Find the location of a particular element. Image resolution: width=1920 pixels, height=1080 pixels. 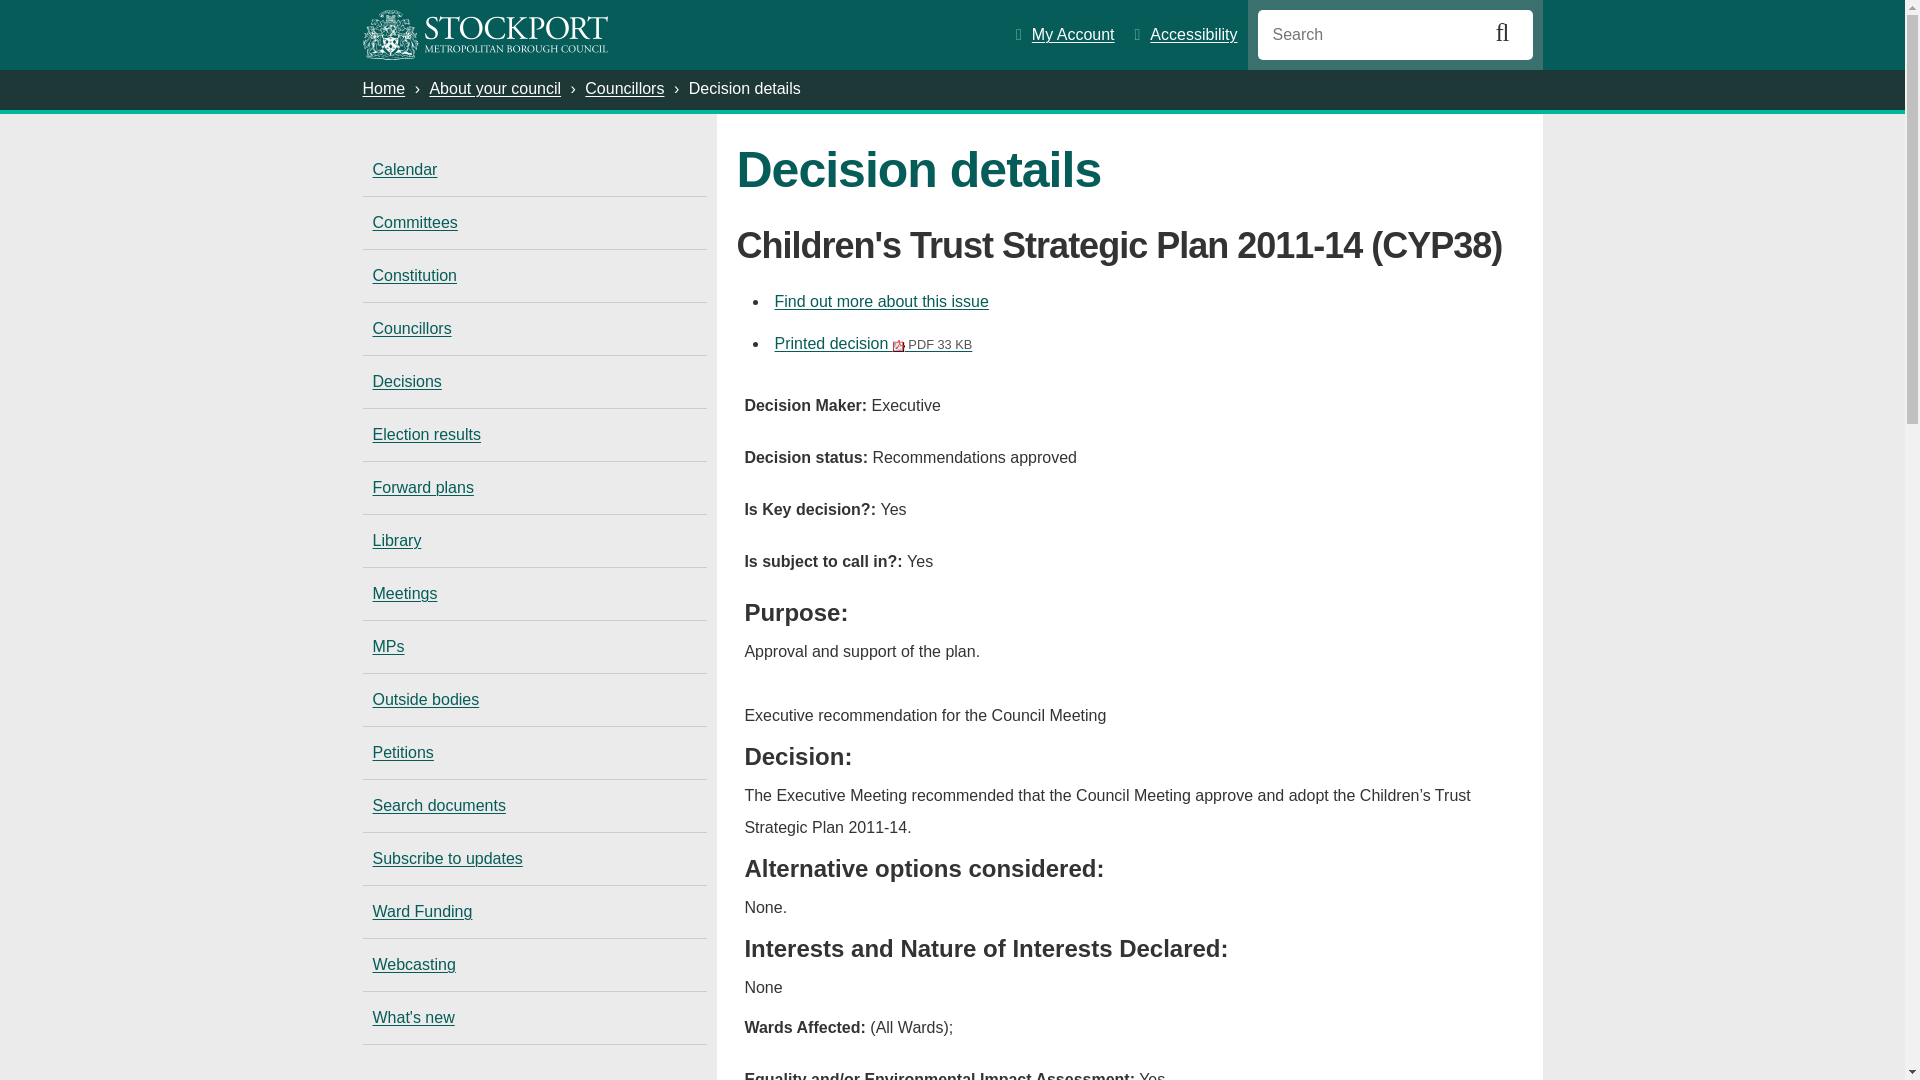

Link to Subscribe to Updates is located at coordinates (534, 858).